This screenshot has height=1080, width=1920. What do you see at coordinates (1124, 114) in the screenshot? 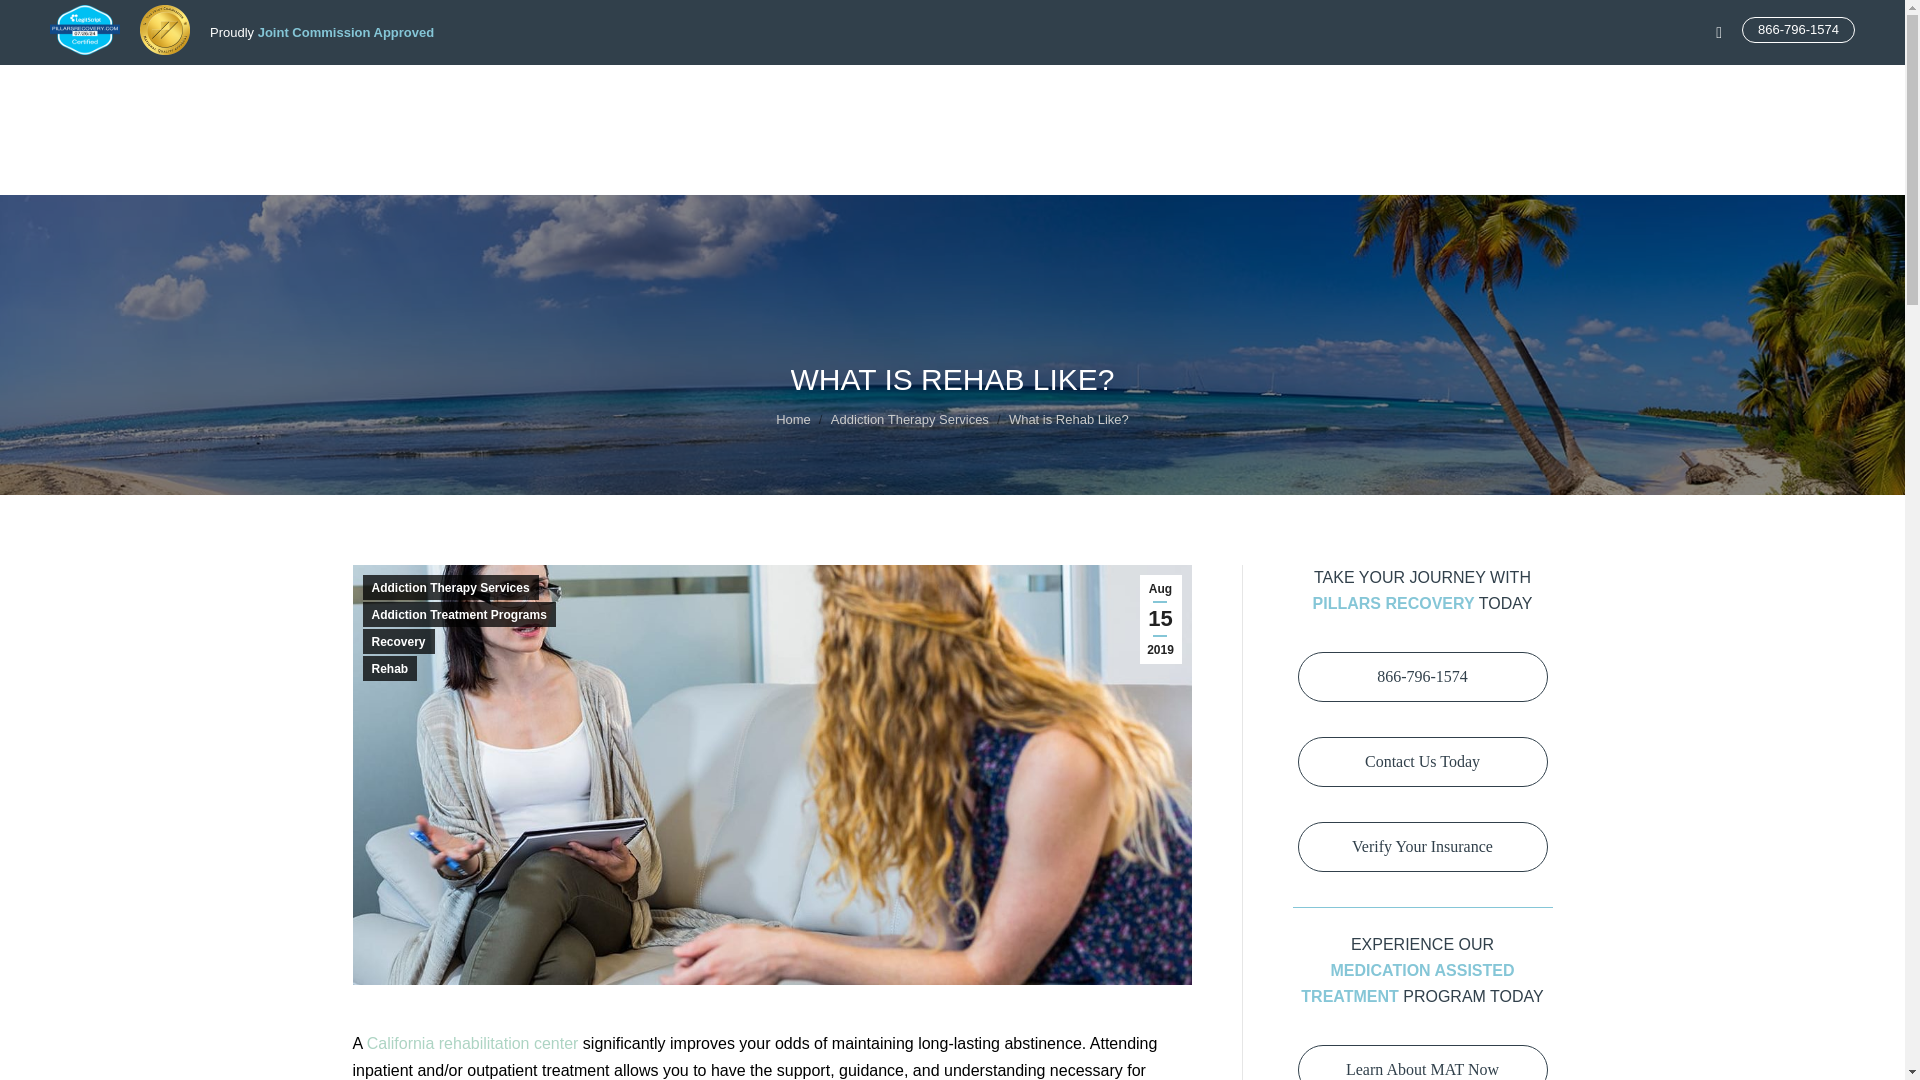
I see `Addiction Treatment Programs` at bounding box center [1124, 114].